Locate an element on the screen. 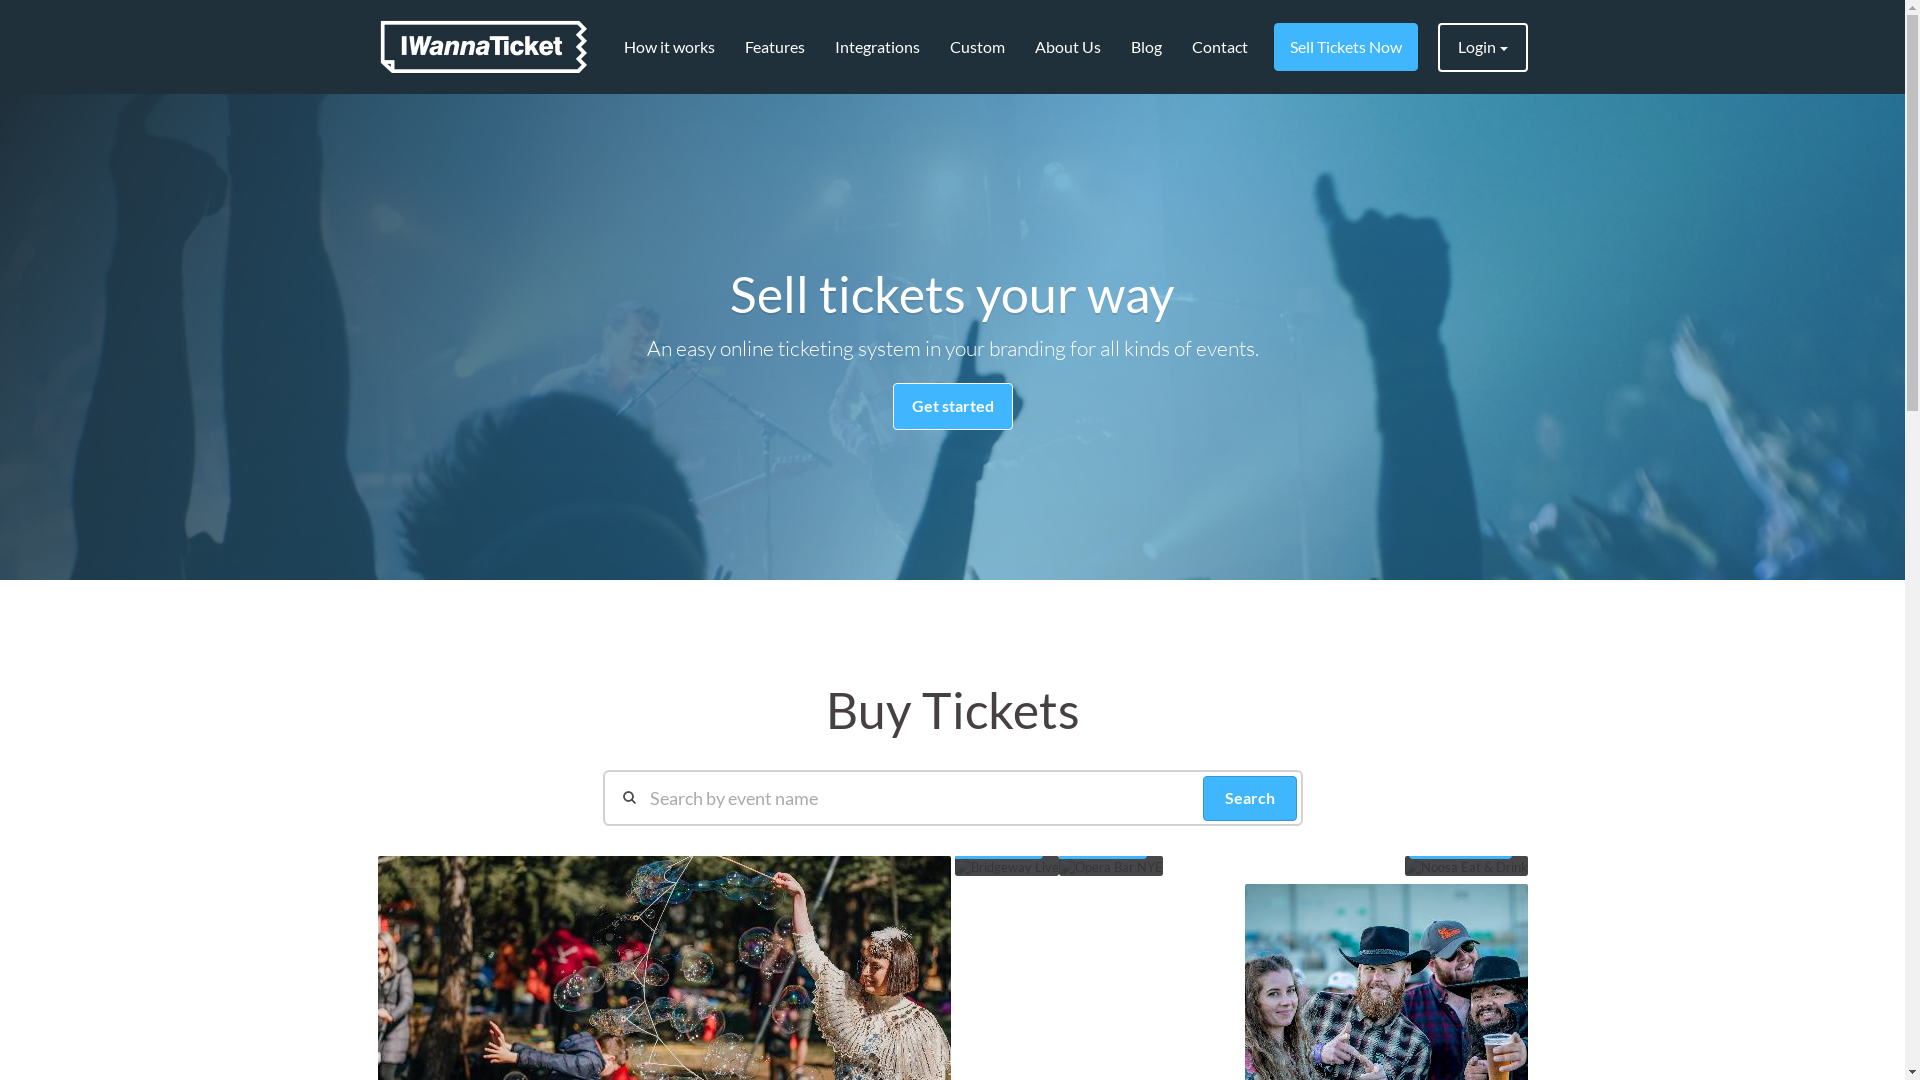  Sell Tickets Now is located at coordinates (1346, 47).